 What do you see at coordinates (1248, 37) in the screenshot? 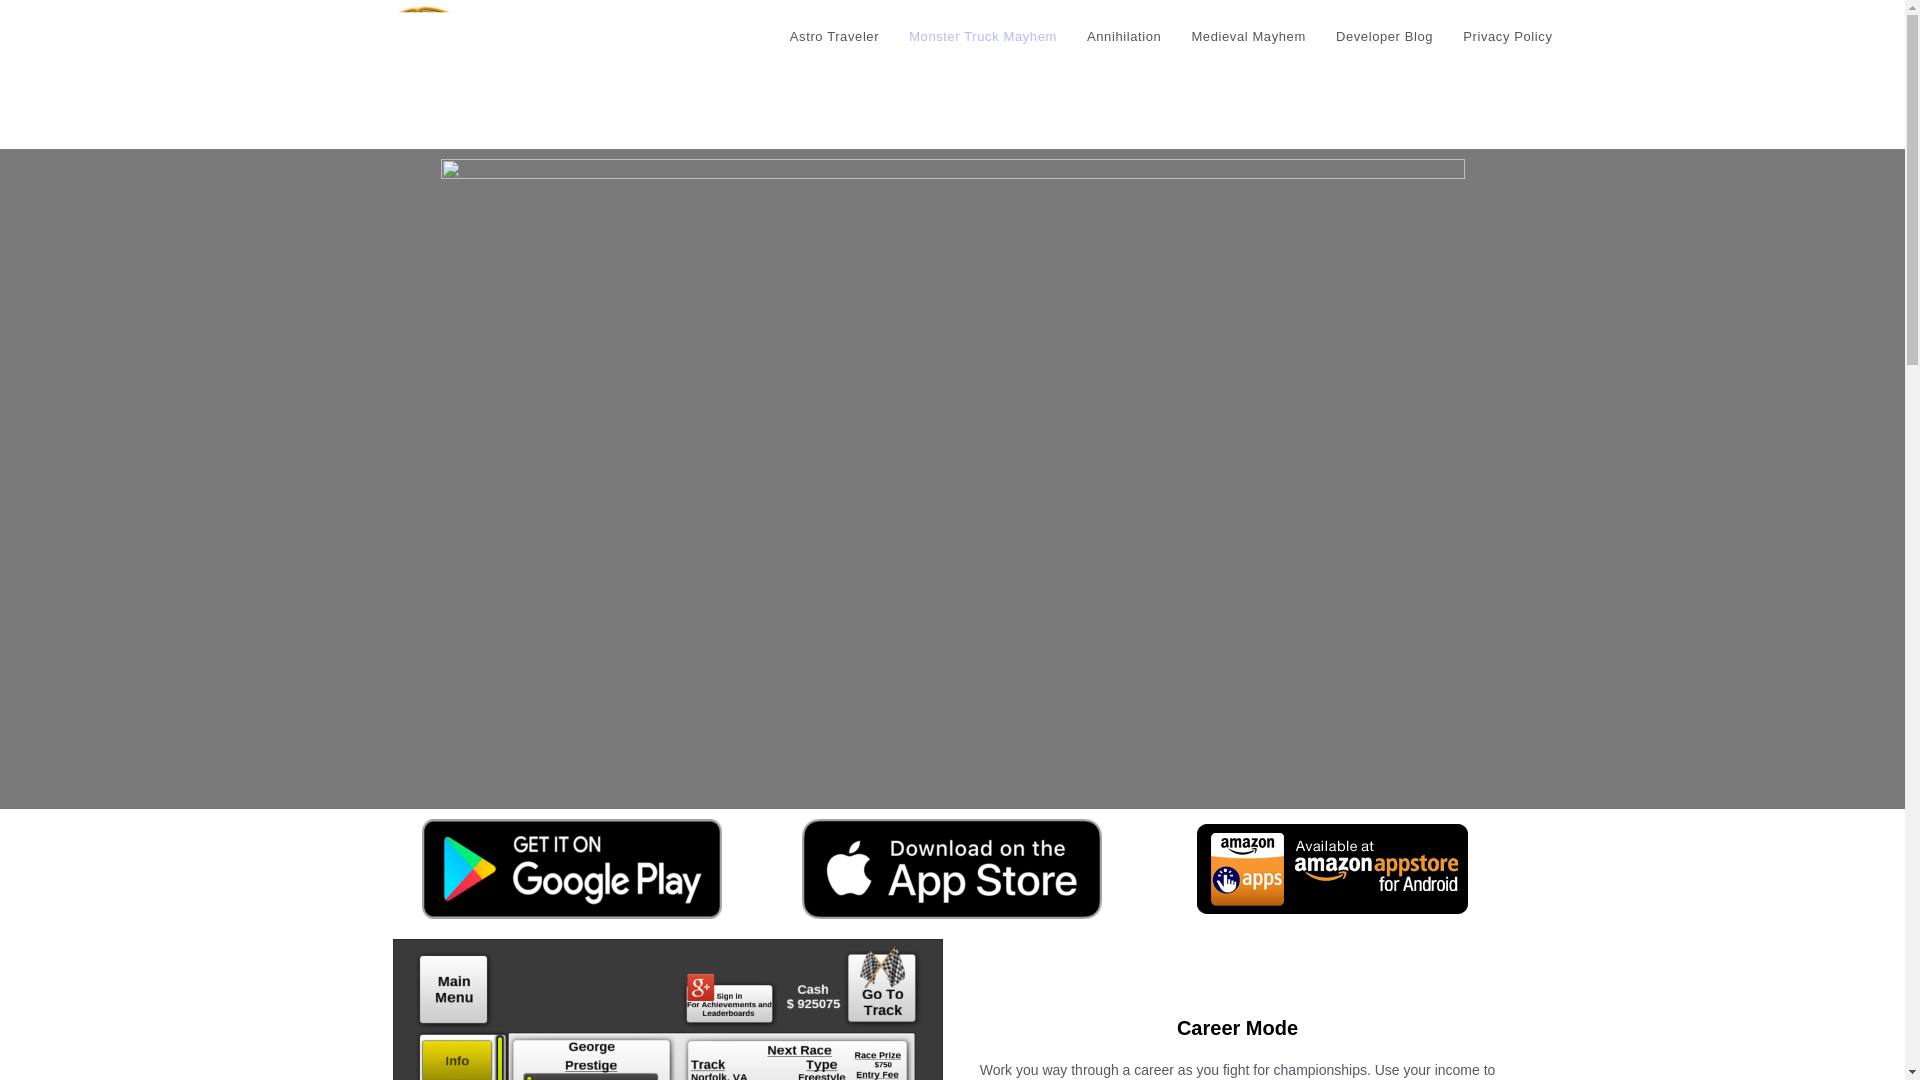
I see `Medieval Mayhem` at bounding box center [1248, 37].